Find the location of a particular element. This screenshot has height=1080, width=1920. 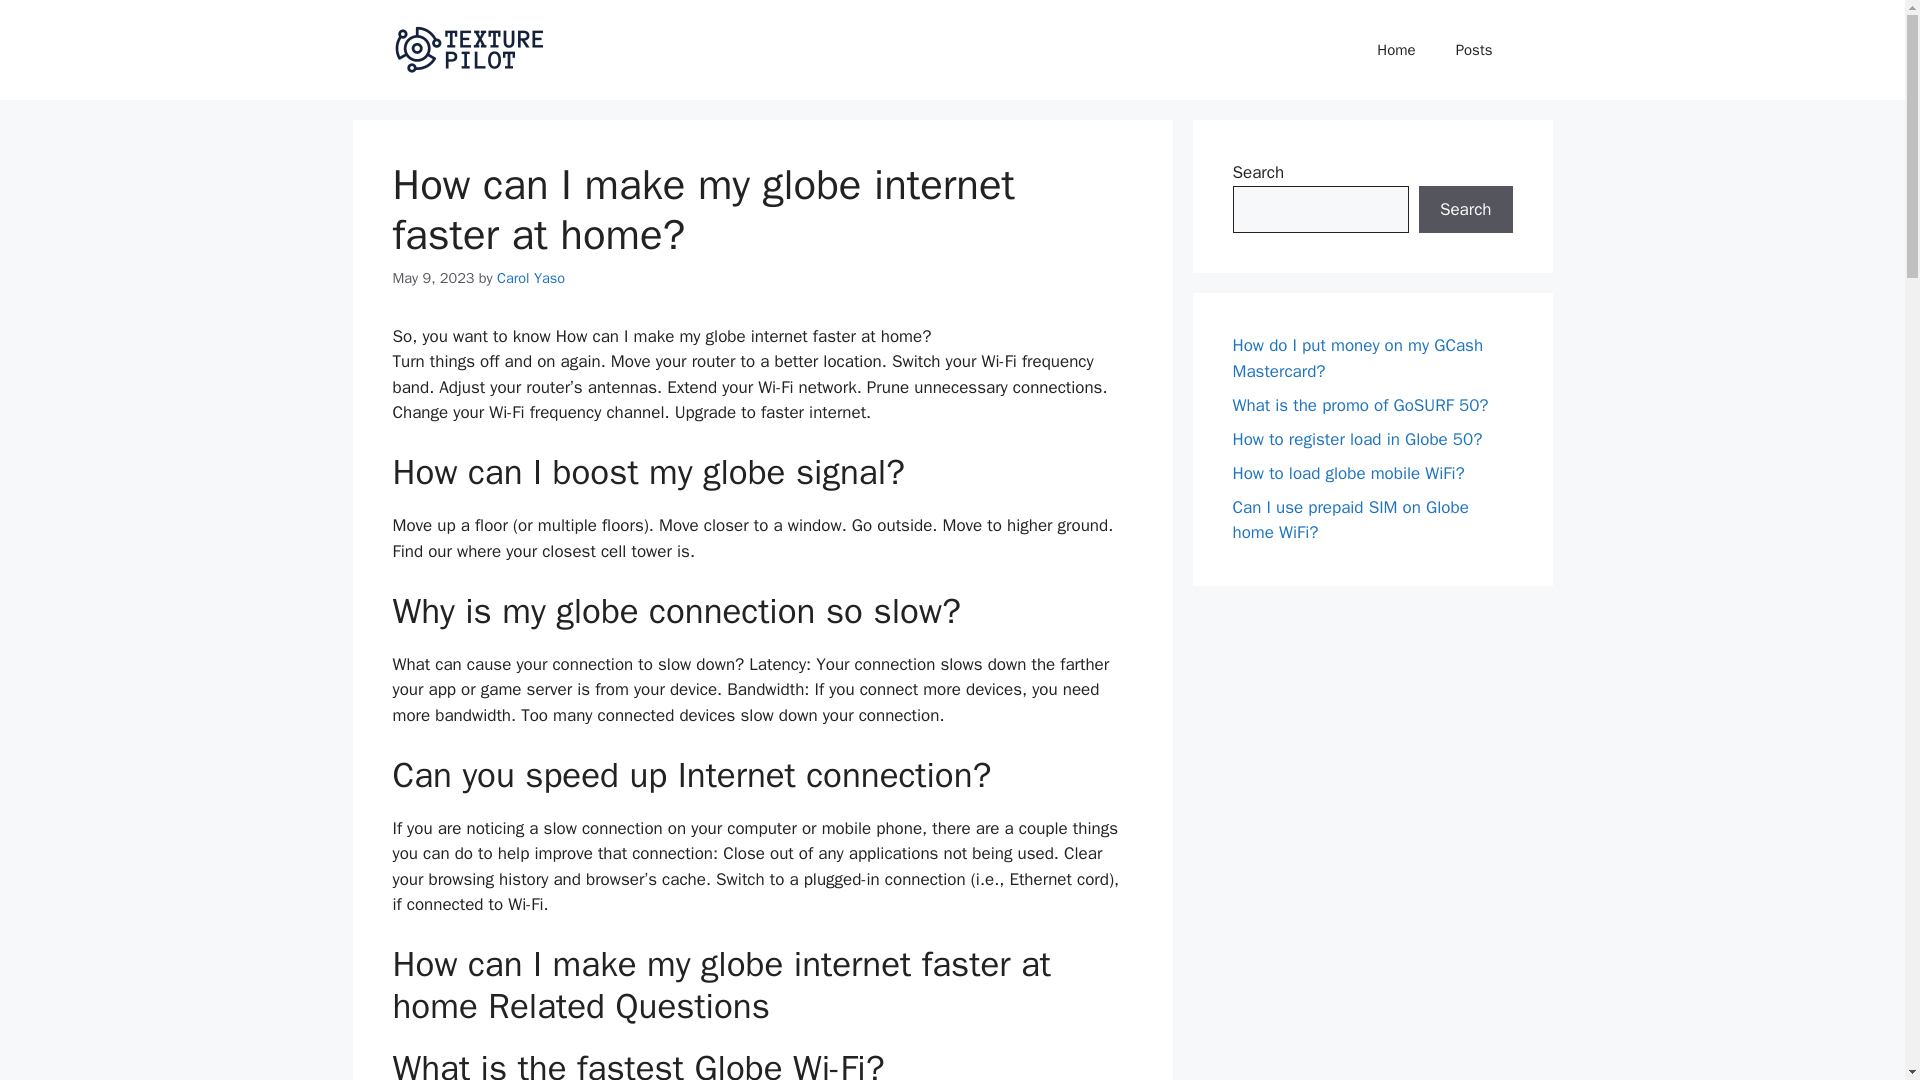

How to register load in Globe 50? is located at coordinates (1357, 438).